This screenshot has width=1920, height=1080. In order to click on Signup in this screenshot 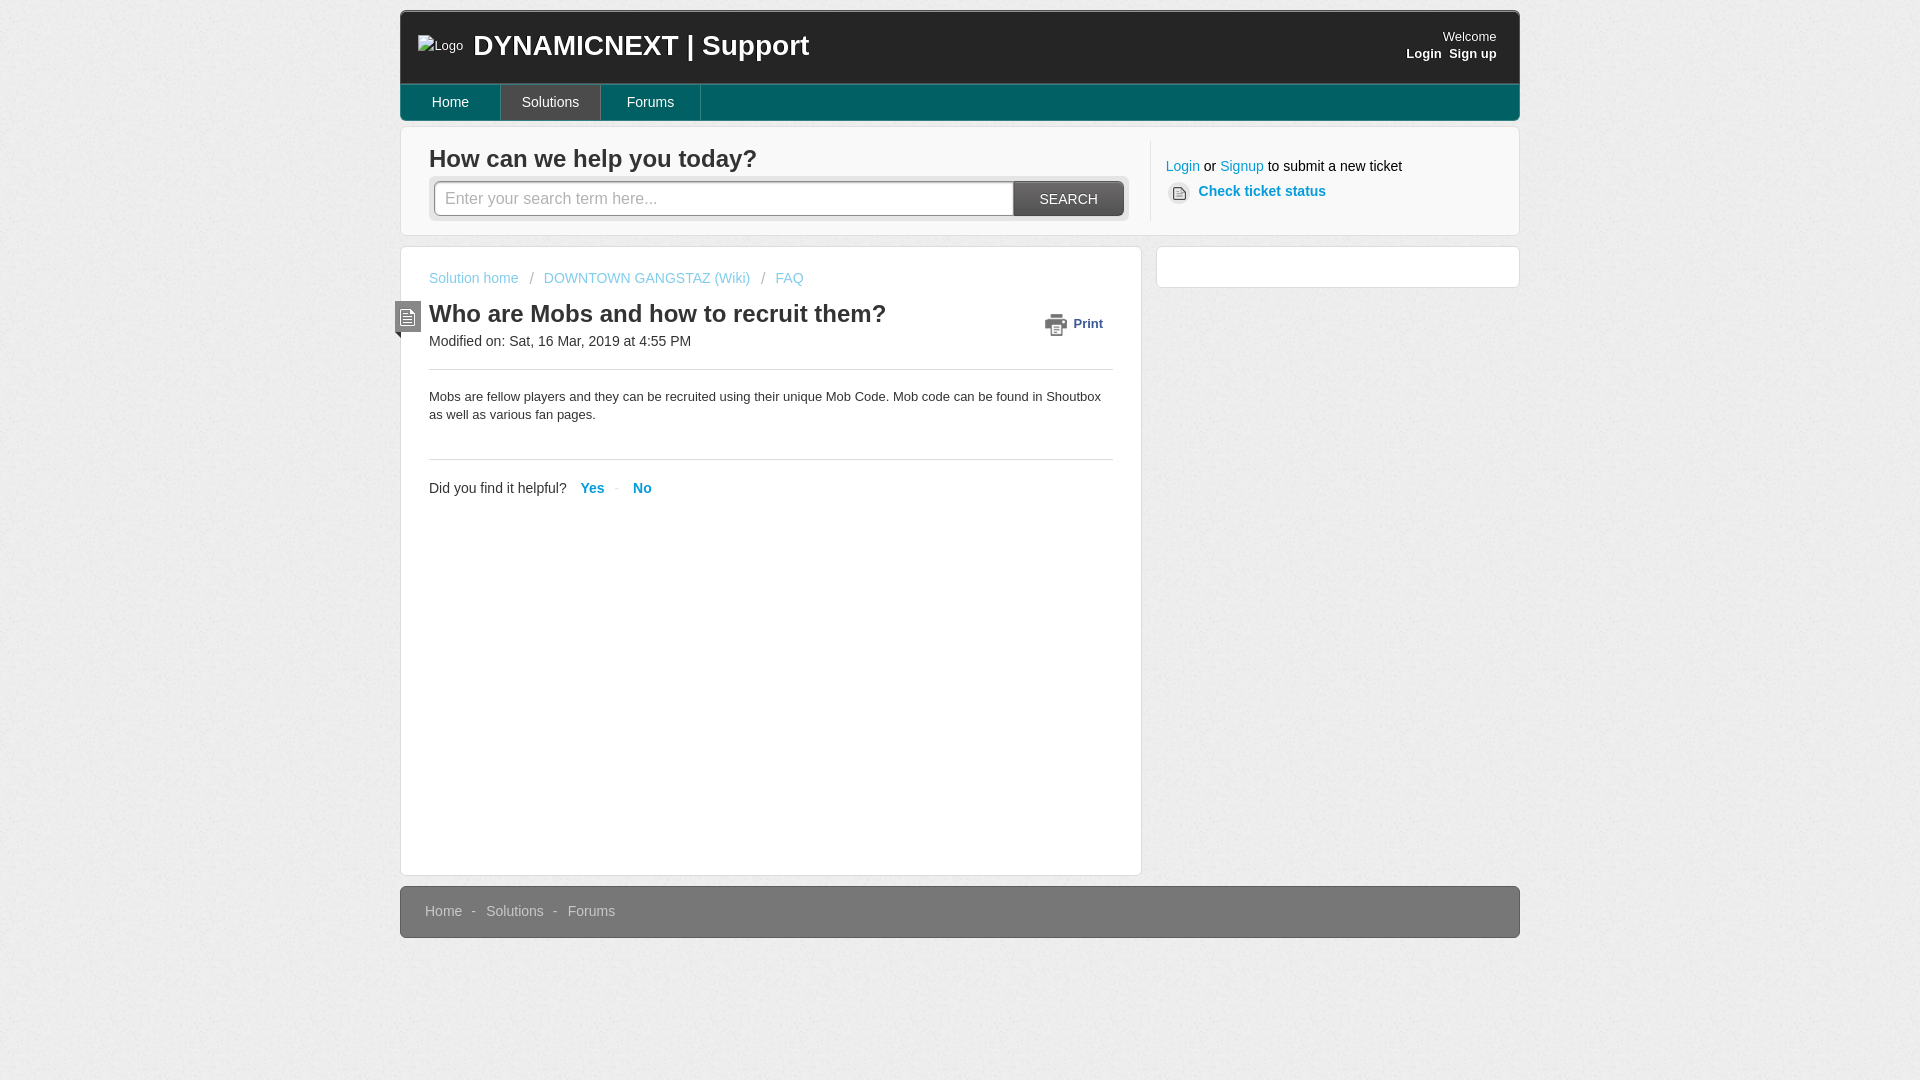, I will do `click(1241, 166)`.